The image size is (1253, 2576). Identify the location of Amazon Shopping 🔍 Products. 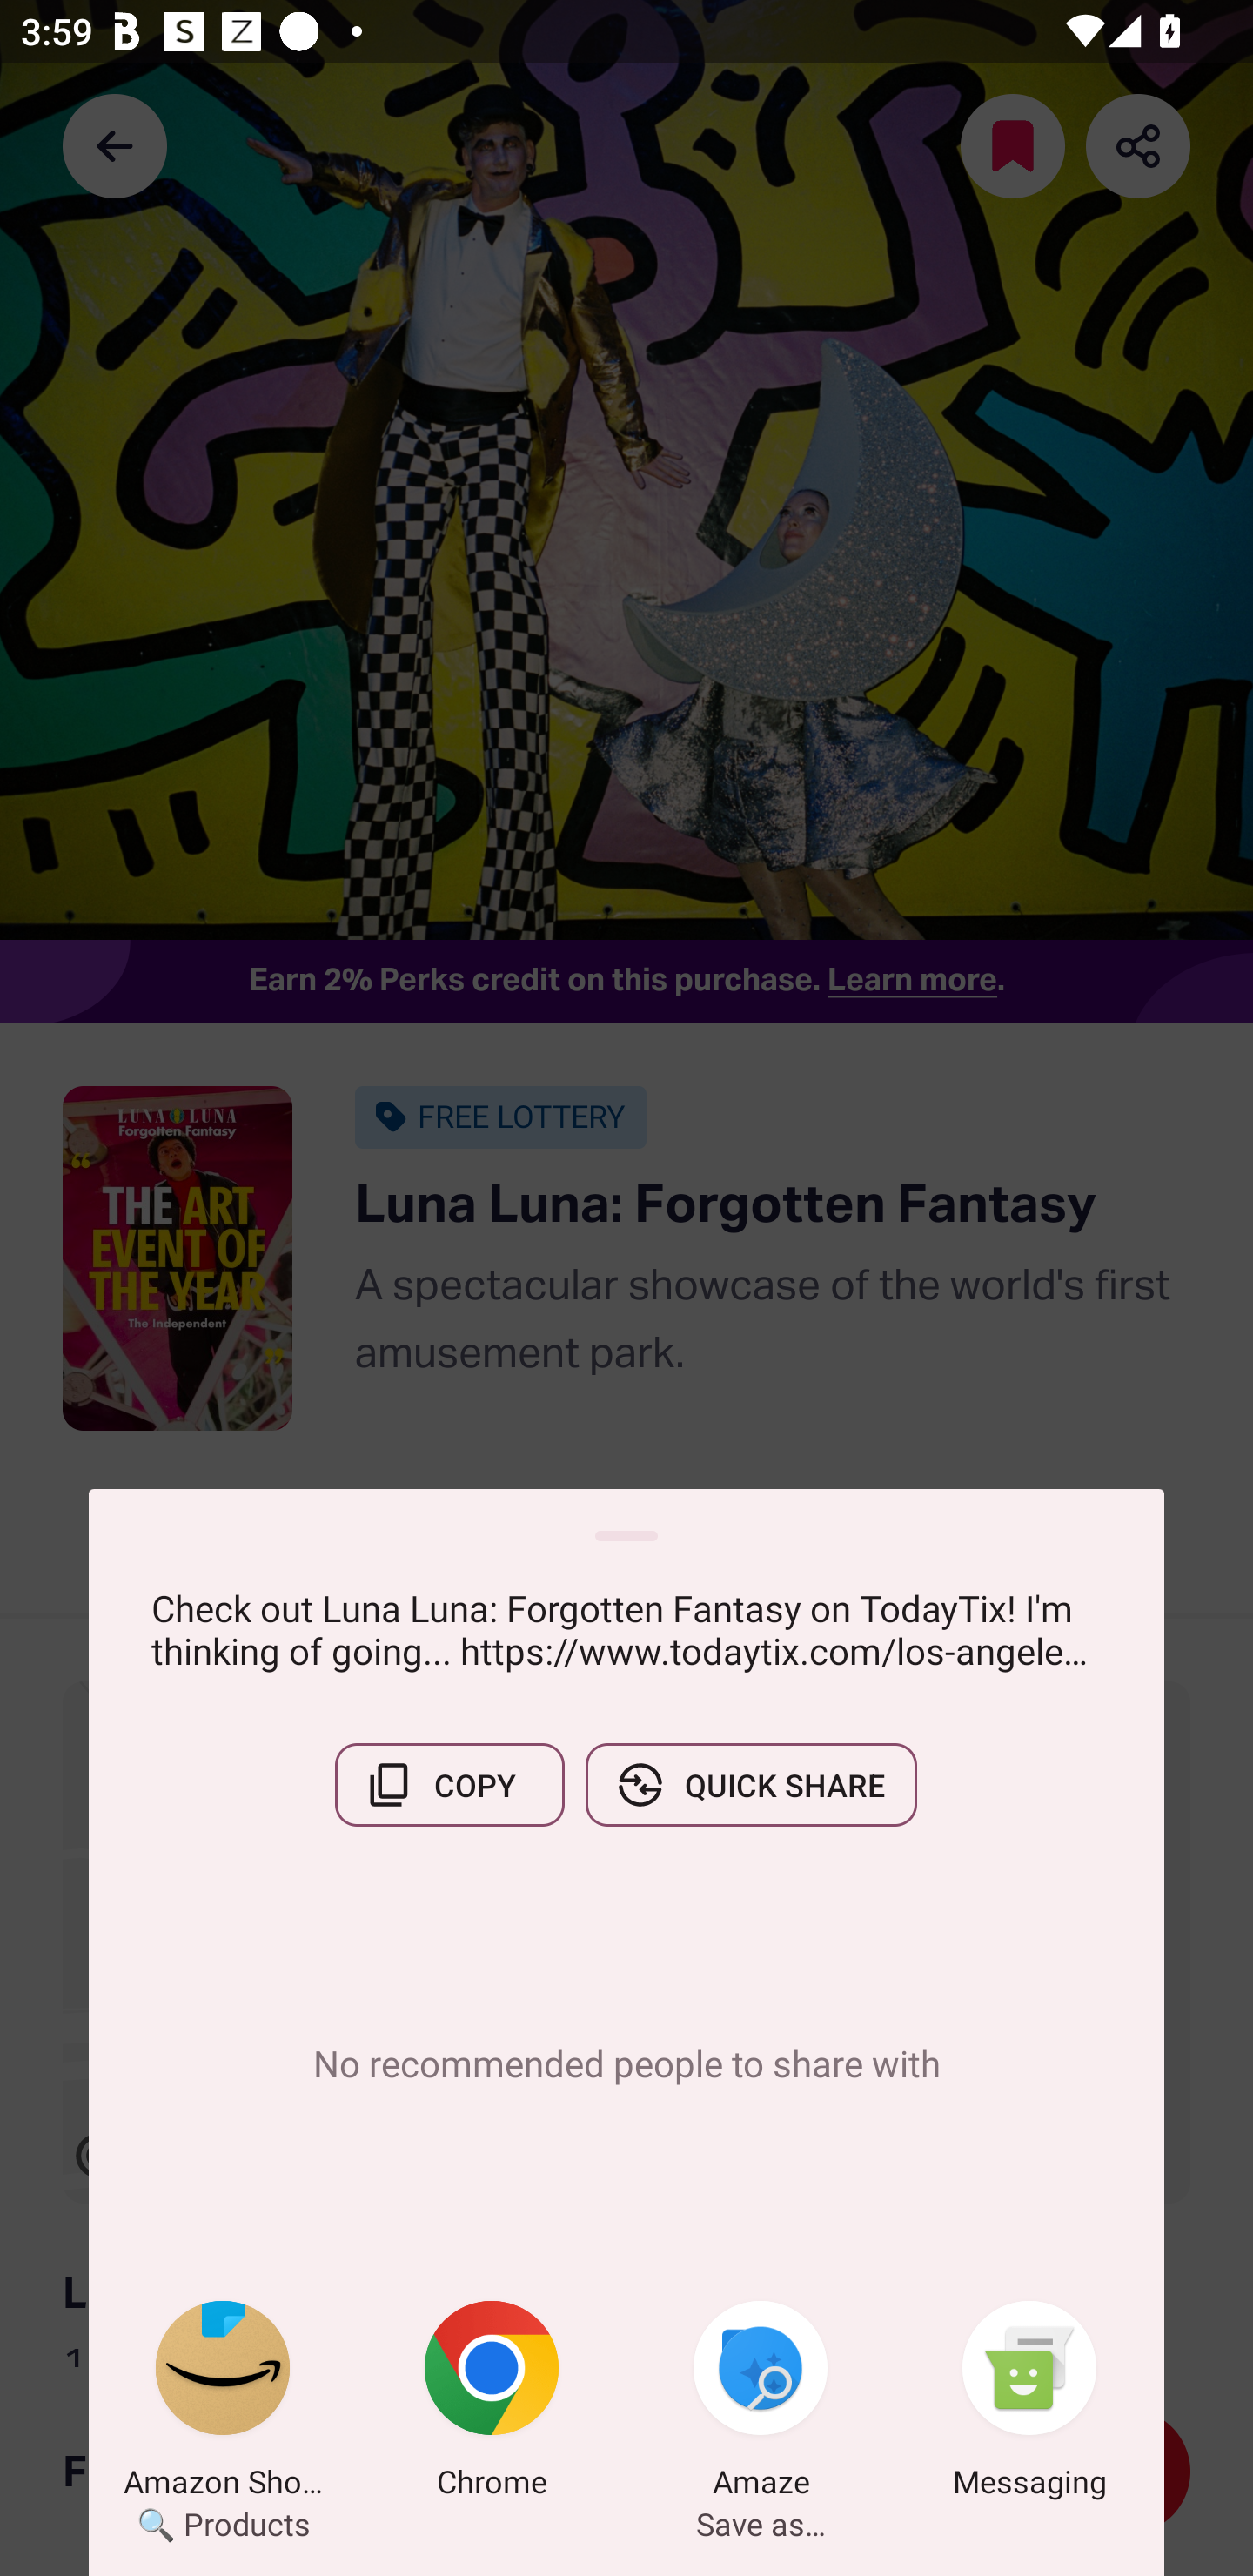
(223, 2405).